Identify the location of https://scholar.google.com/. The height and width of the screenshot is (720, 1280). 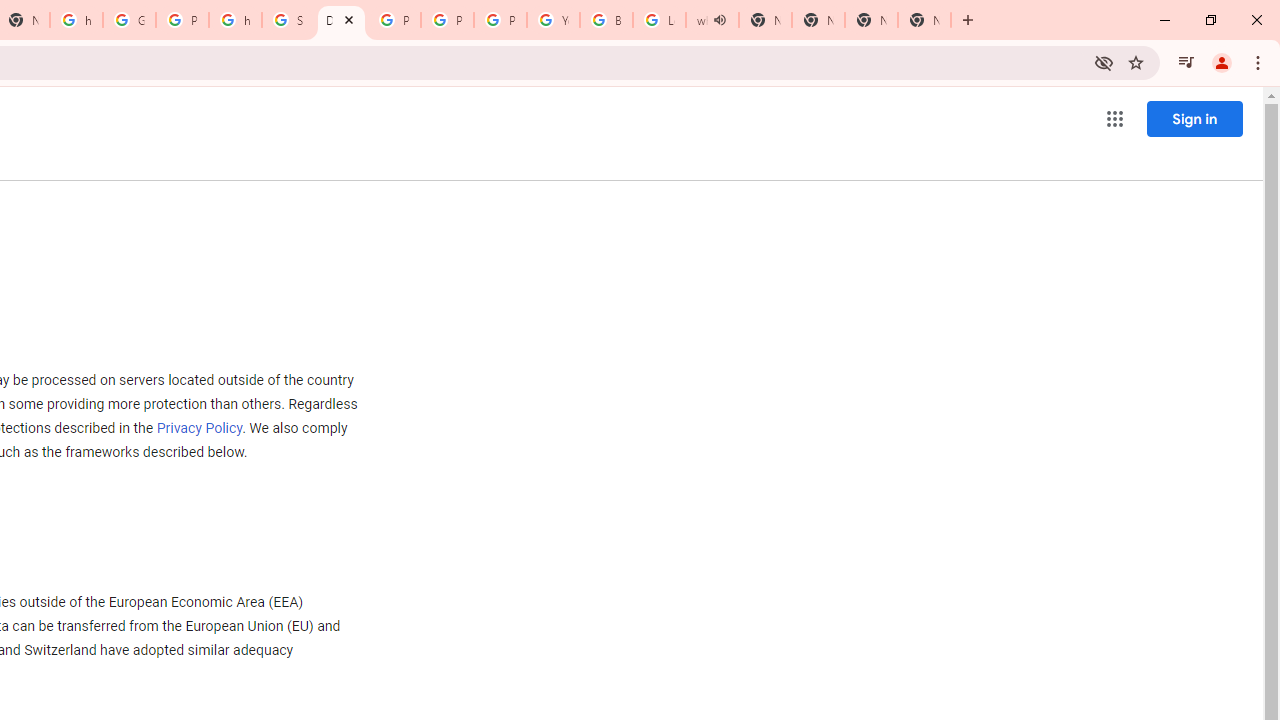
(76, 20).